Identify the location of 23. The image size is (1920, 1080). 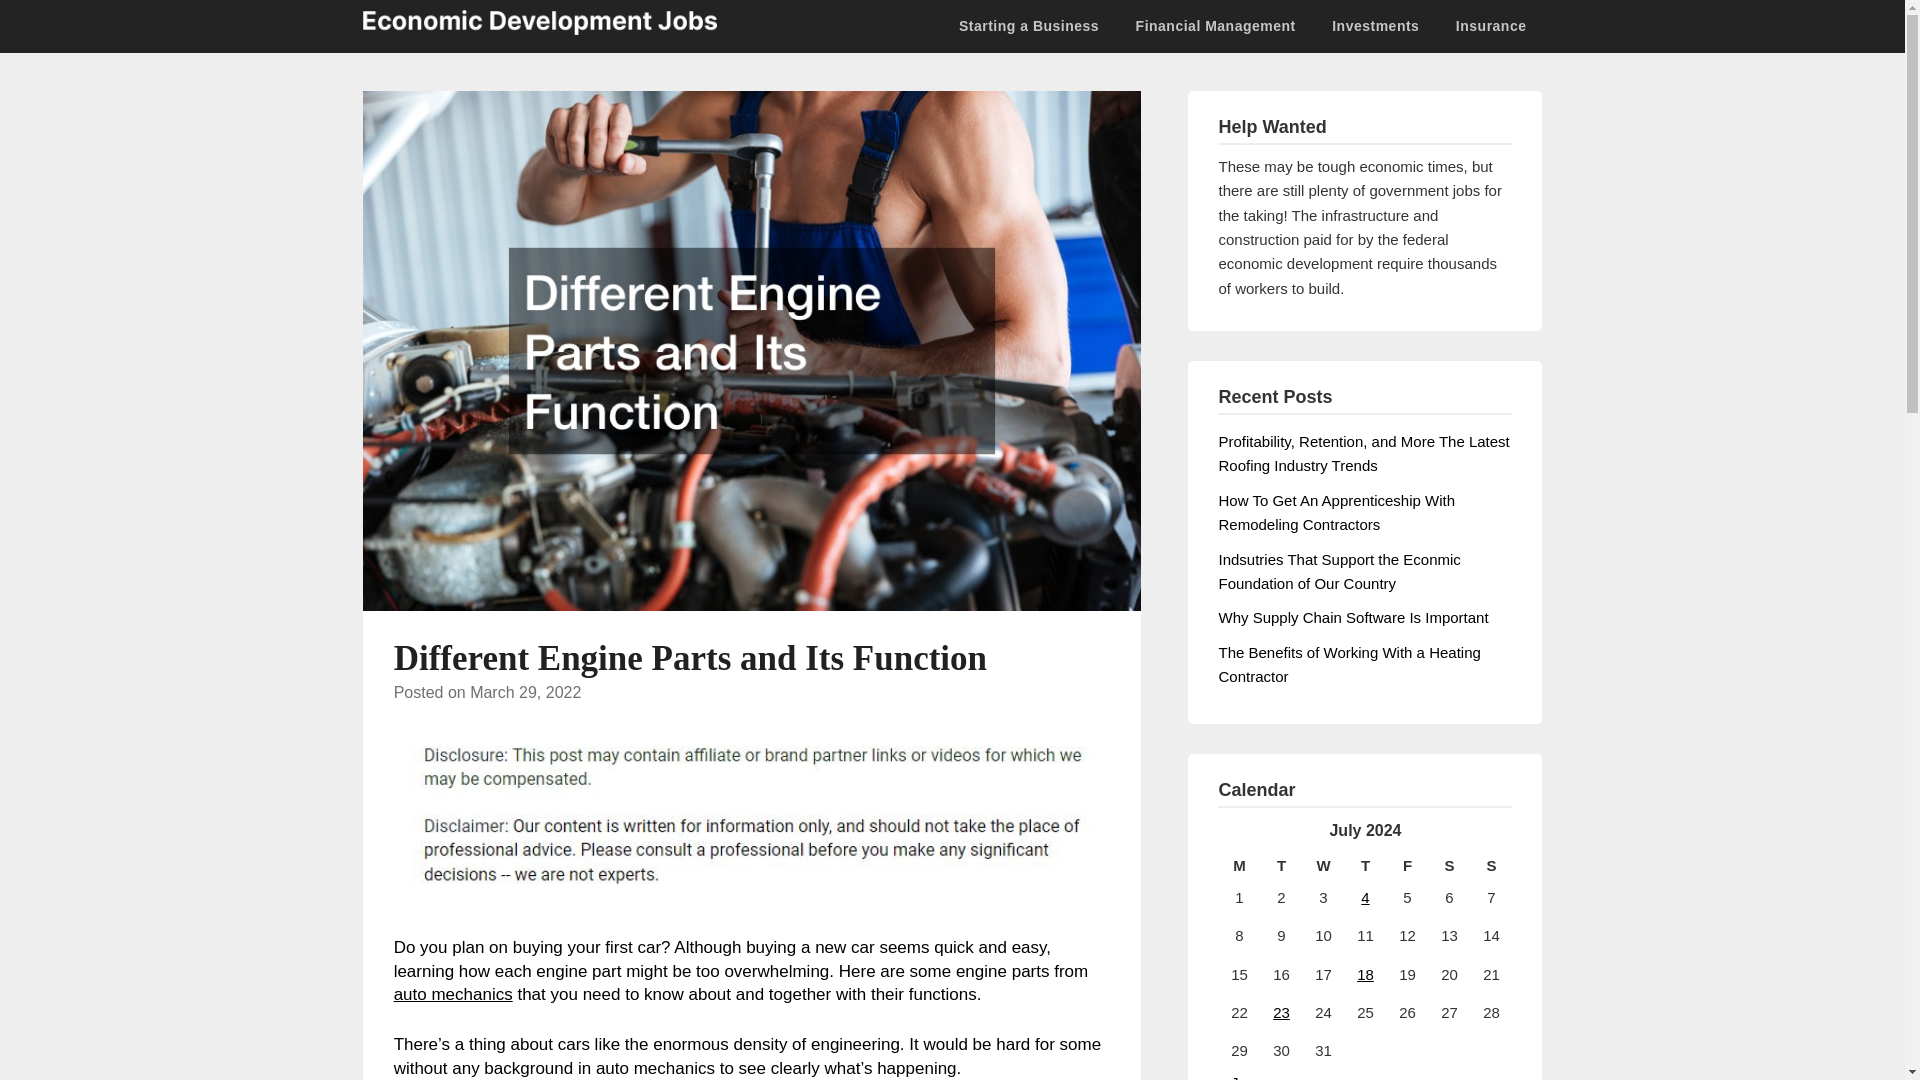
(1281, 1012).